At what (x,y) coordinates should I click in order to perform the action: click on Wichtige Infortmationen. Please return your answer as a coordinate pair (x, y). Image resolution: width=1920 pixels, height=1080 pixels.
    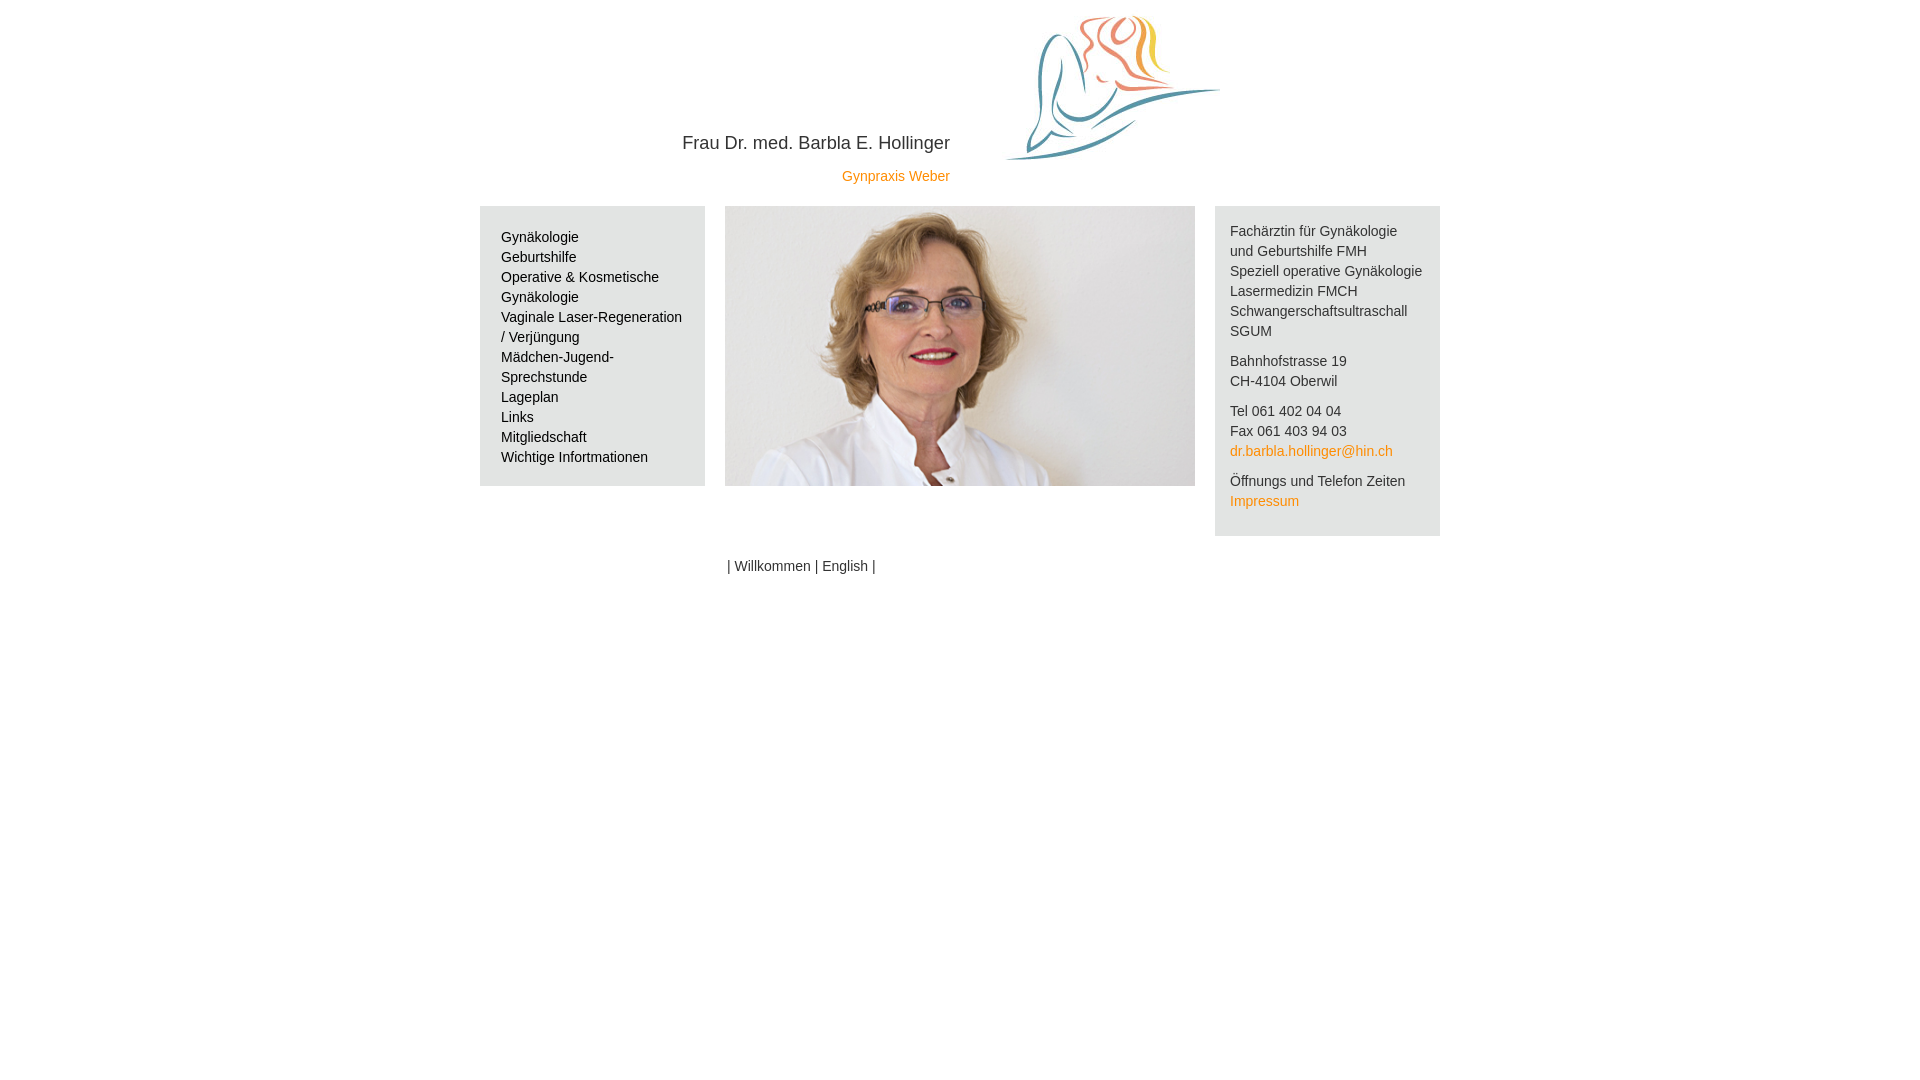
    Looking at the image, I should click on (574, 457).